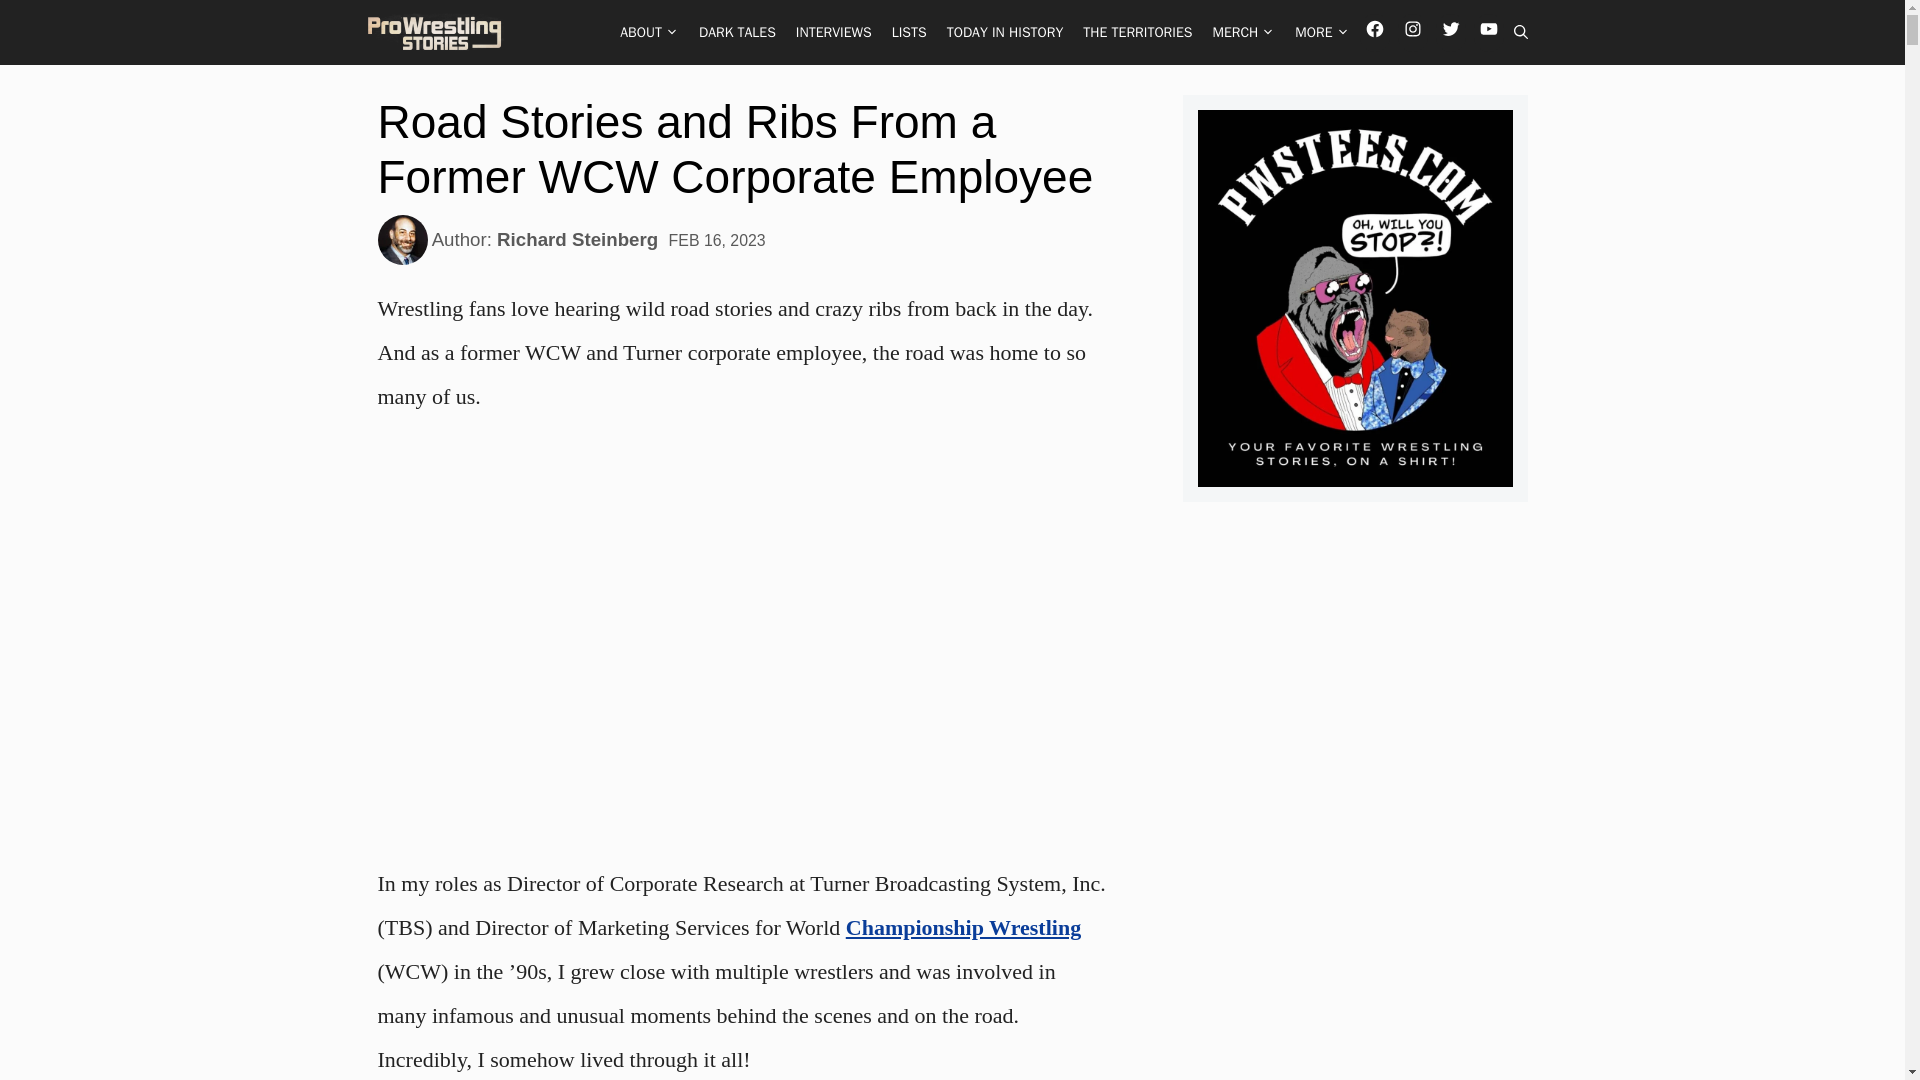 The width and height of the screenshot is (1920, 1080). I want to click on View all posts by Richard Steinberg, so click(578, 239).